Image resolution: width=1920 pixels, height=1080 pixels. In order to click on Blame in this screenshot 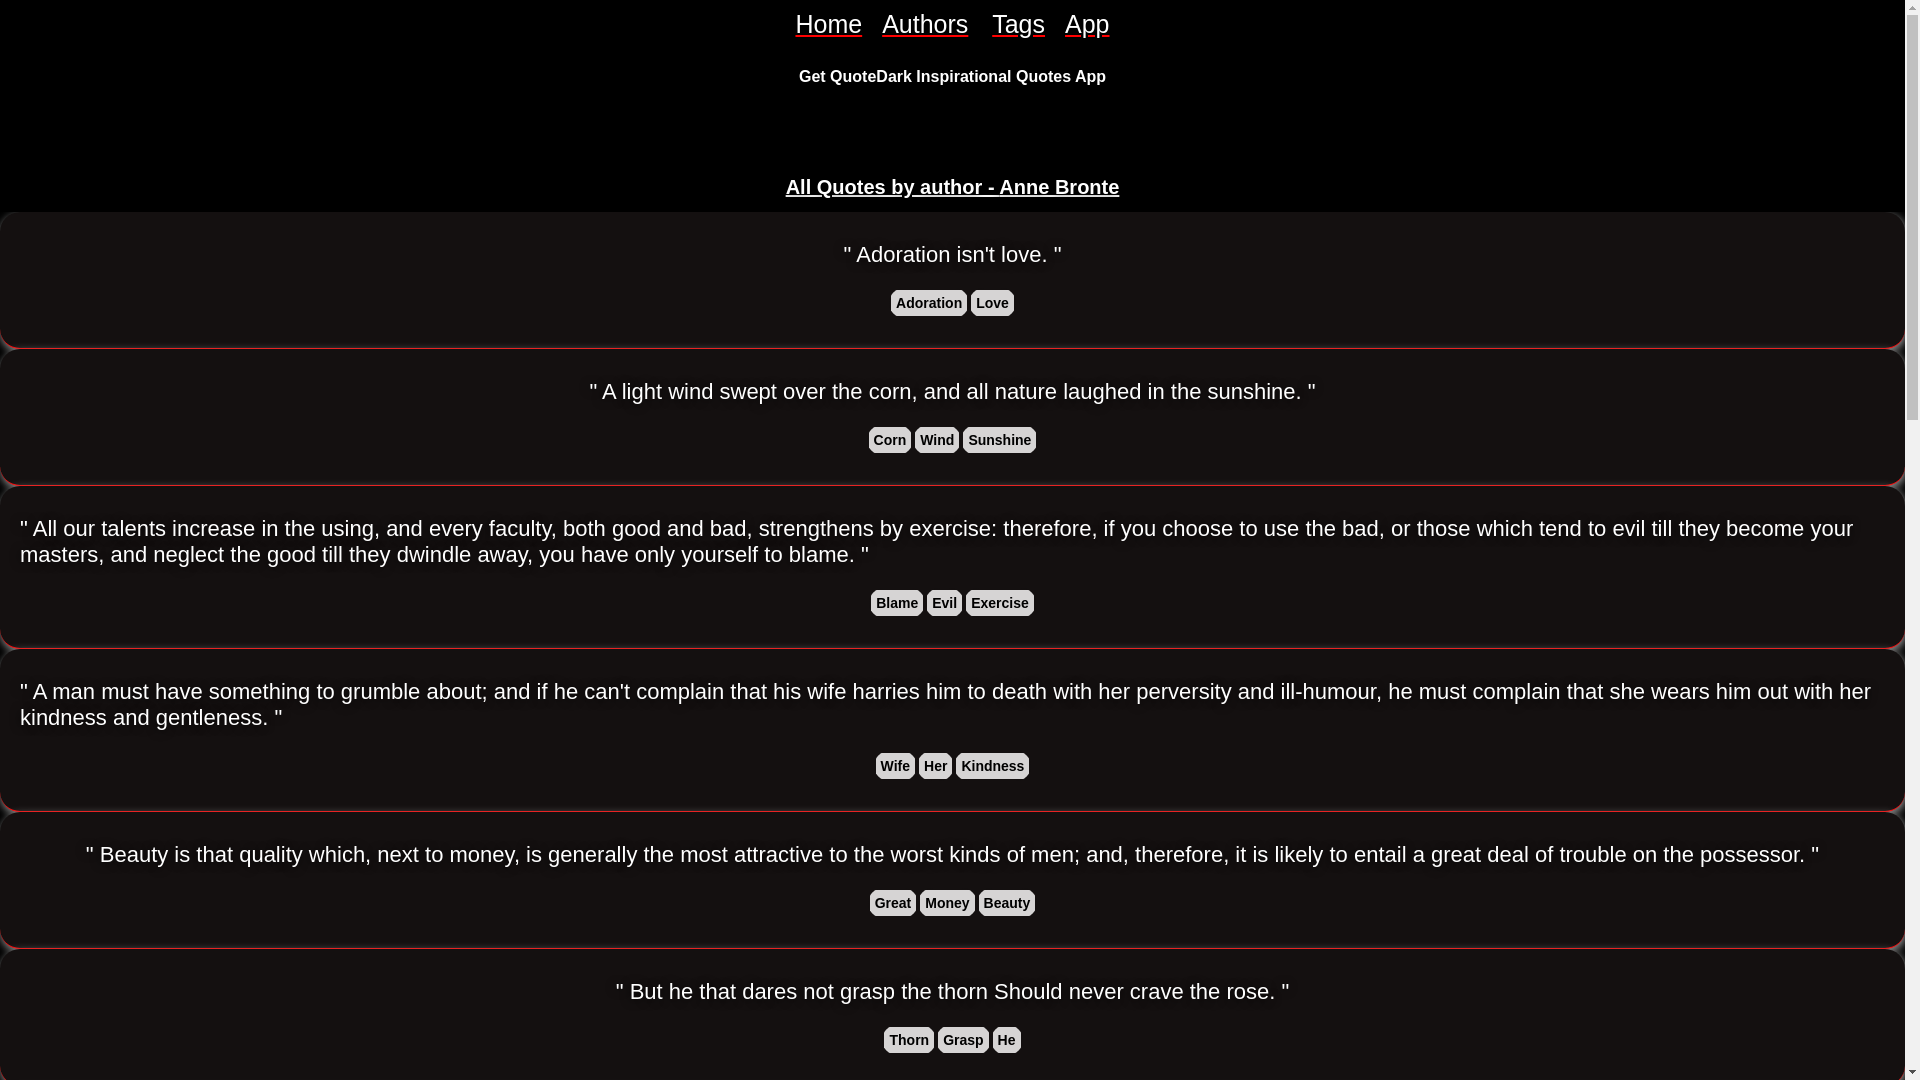, I will do `click(897, 602)`.